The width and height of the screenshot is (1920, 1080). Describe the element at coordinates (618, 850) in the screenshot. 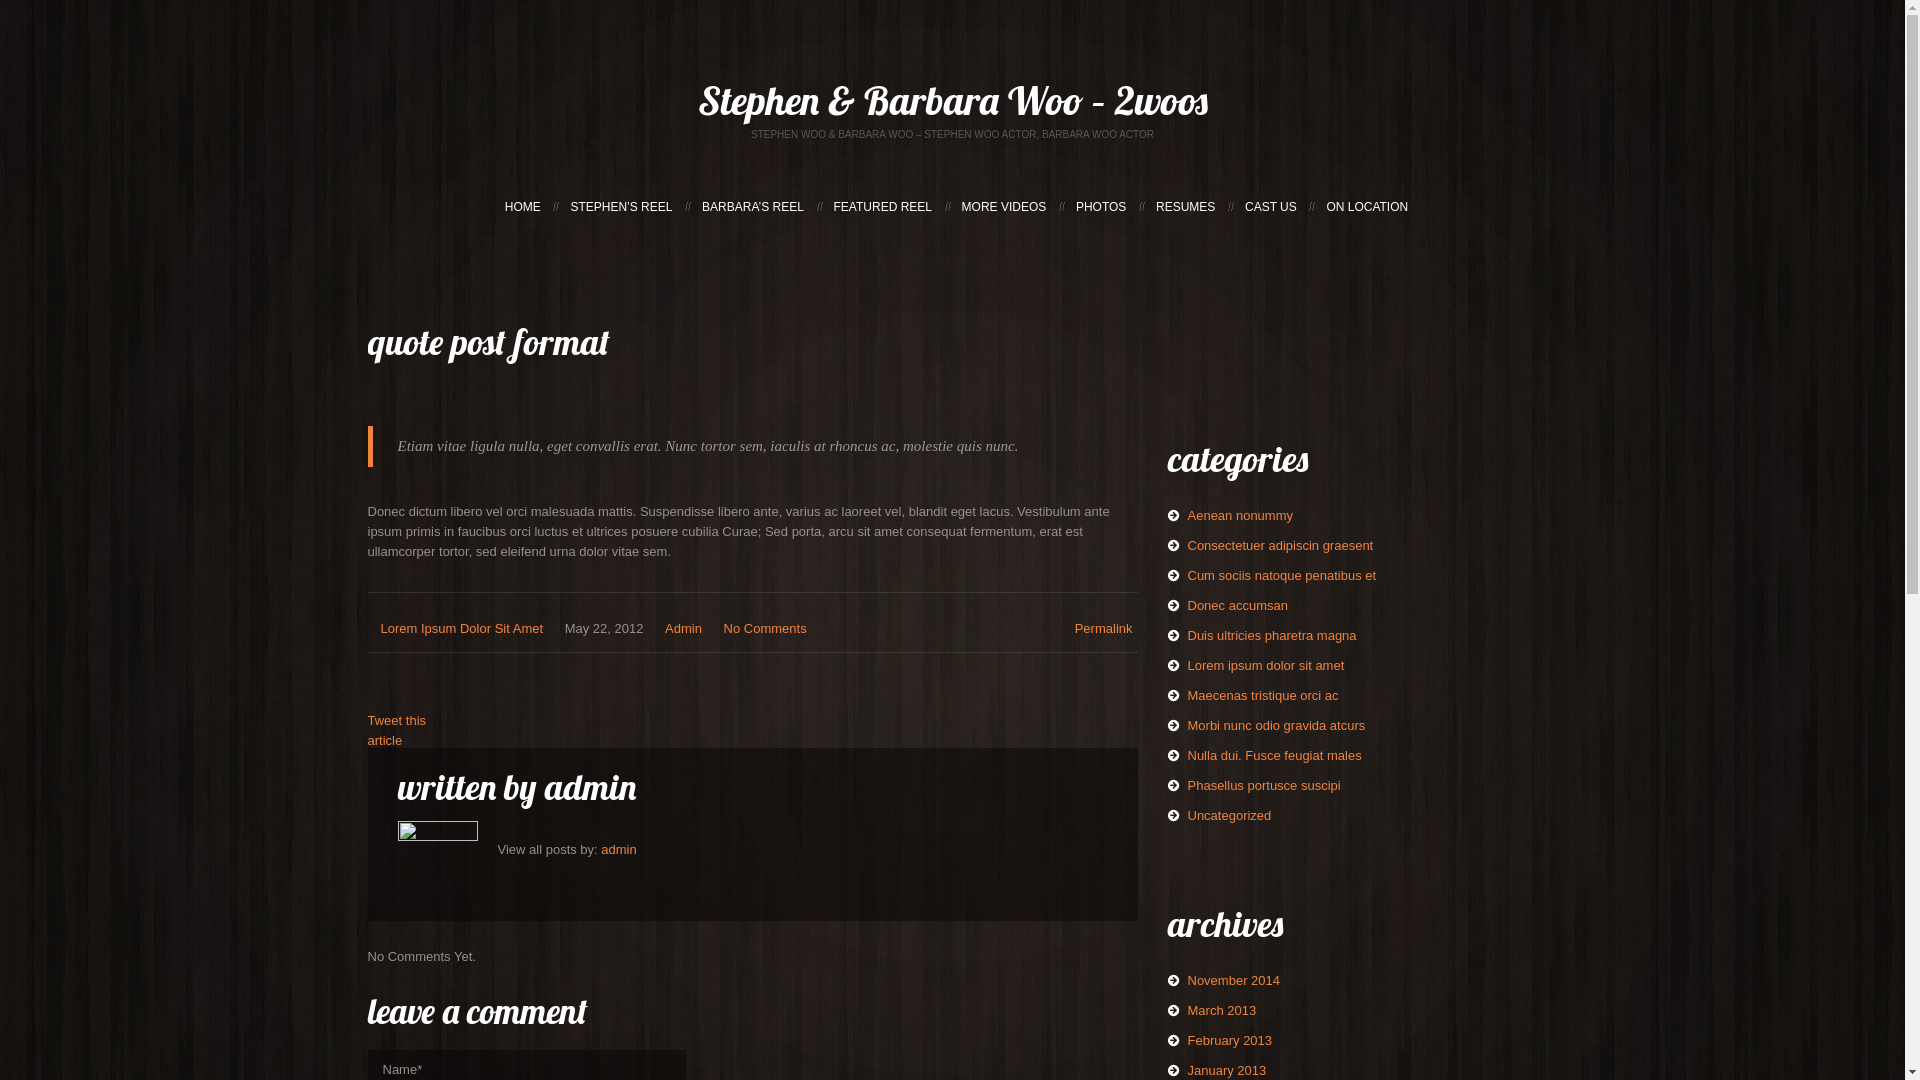

I see `admin` at that location.